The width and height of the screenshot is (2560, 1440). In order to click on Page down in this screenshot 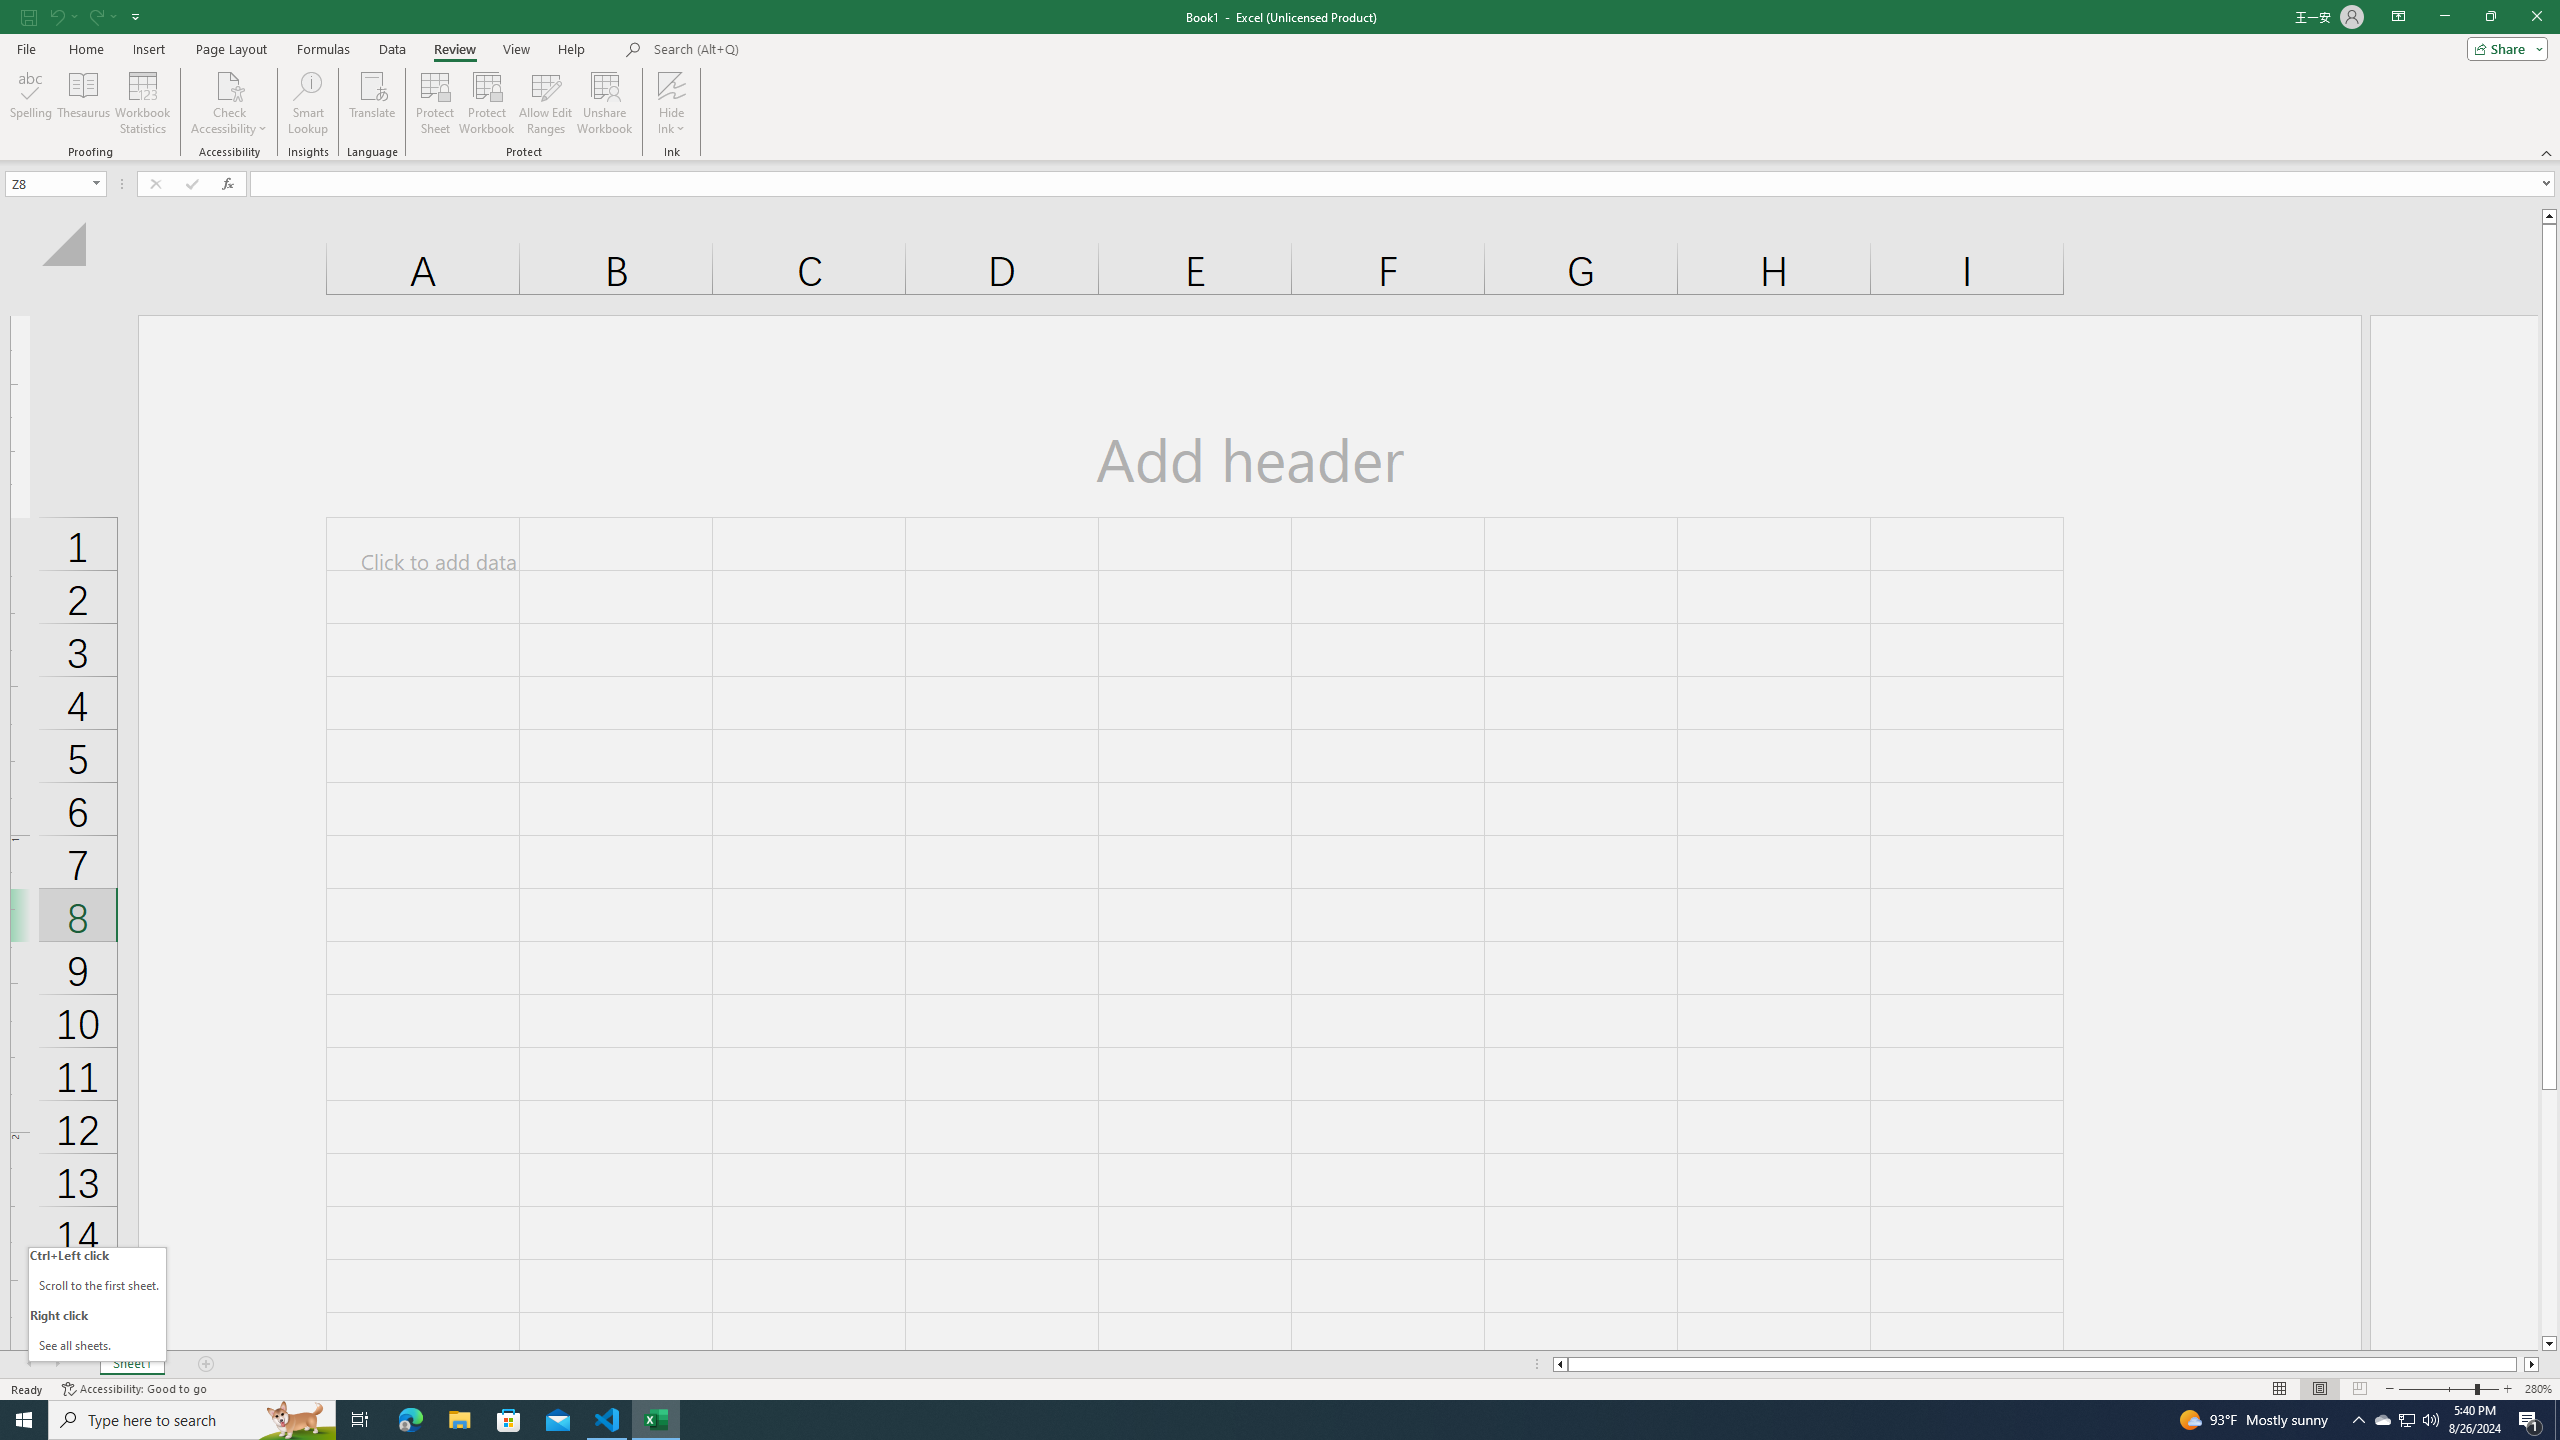, I will do `click(2550, 1213)`.